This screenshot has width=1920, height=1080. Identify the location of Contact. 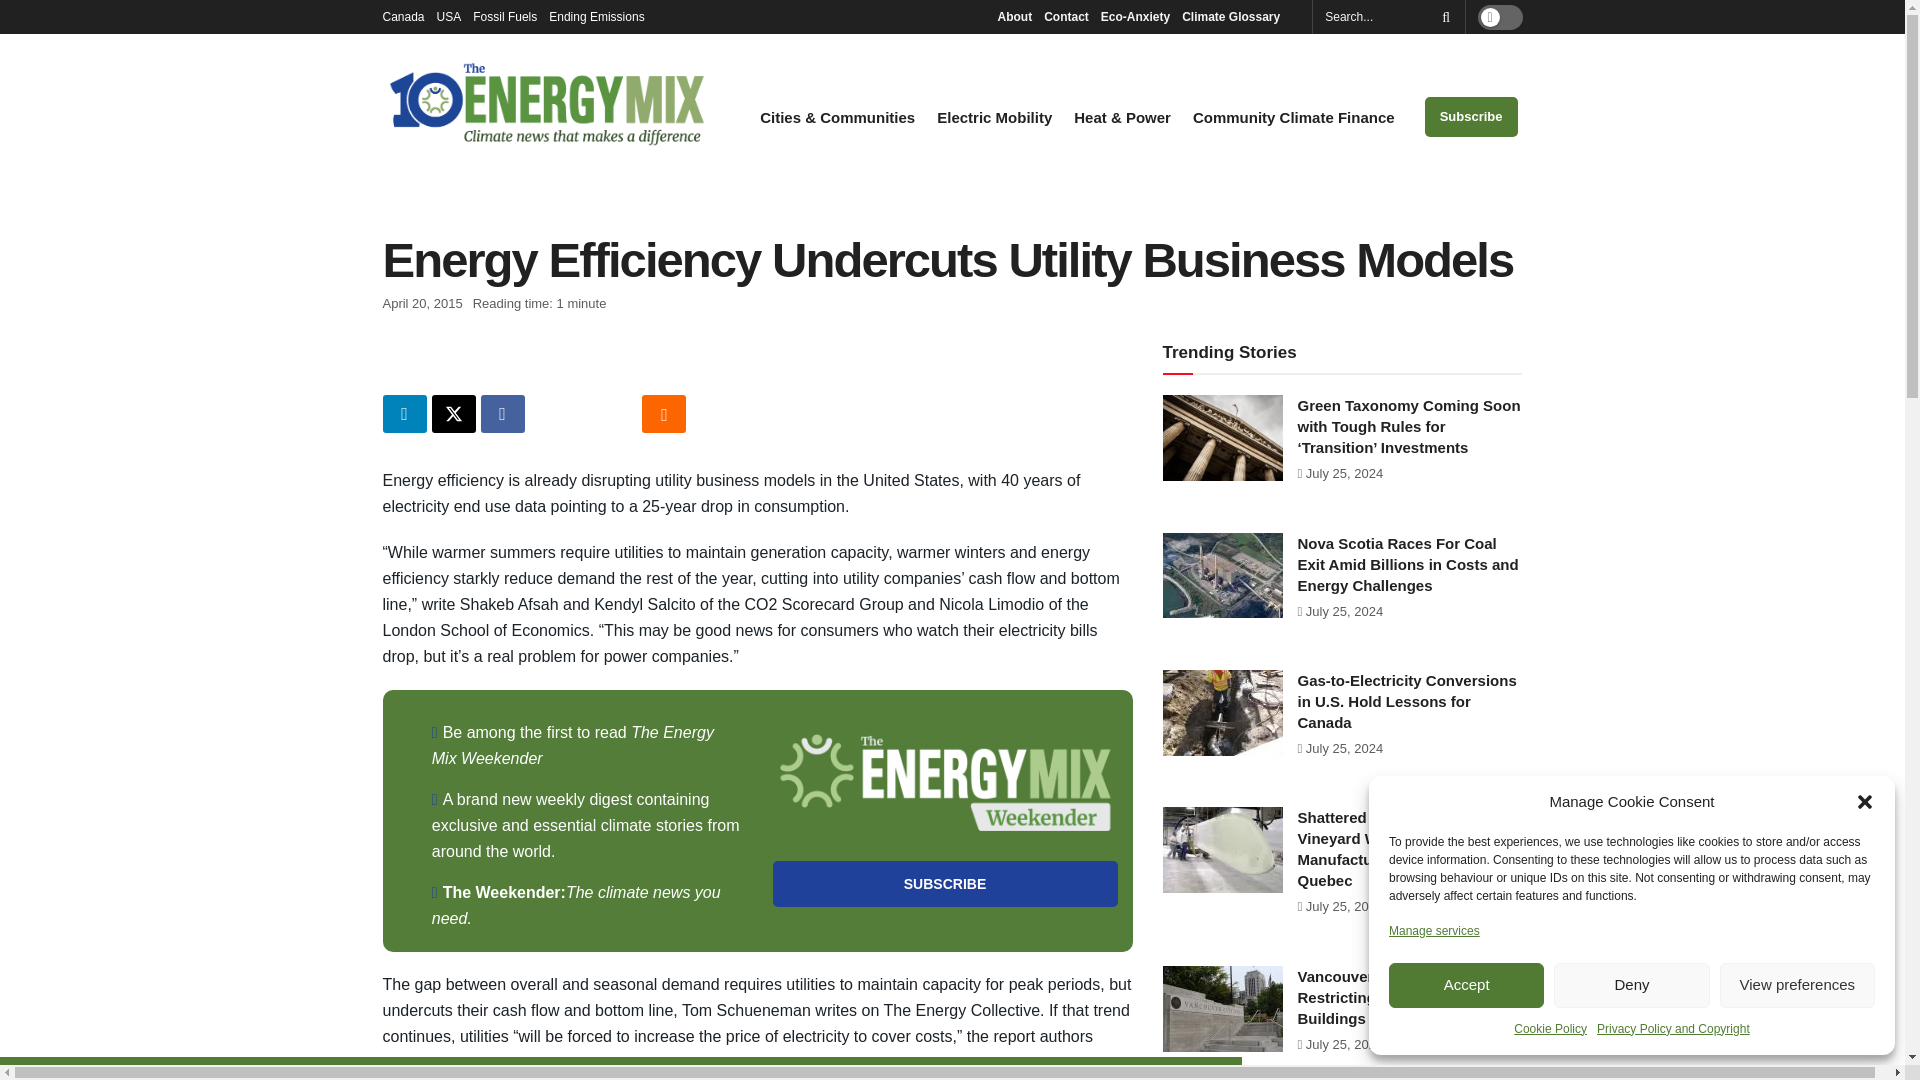
(1066, 16).